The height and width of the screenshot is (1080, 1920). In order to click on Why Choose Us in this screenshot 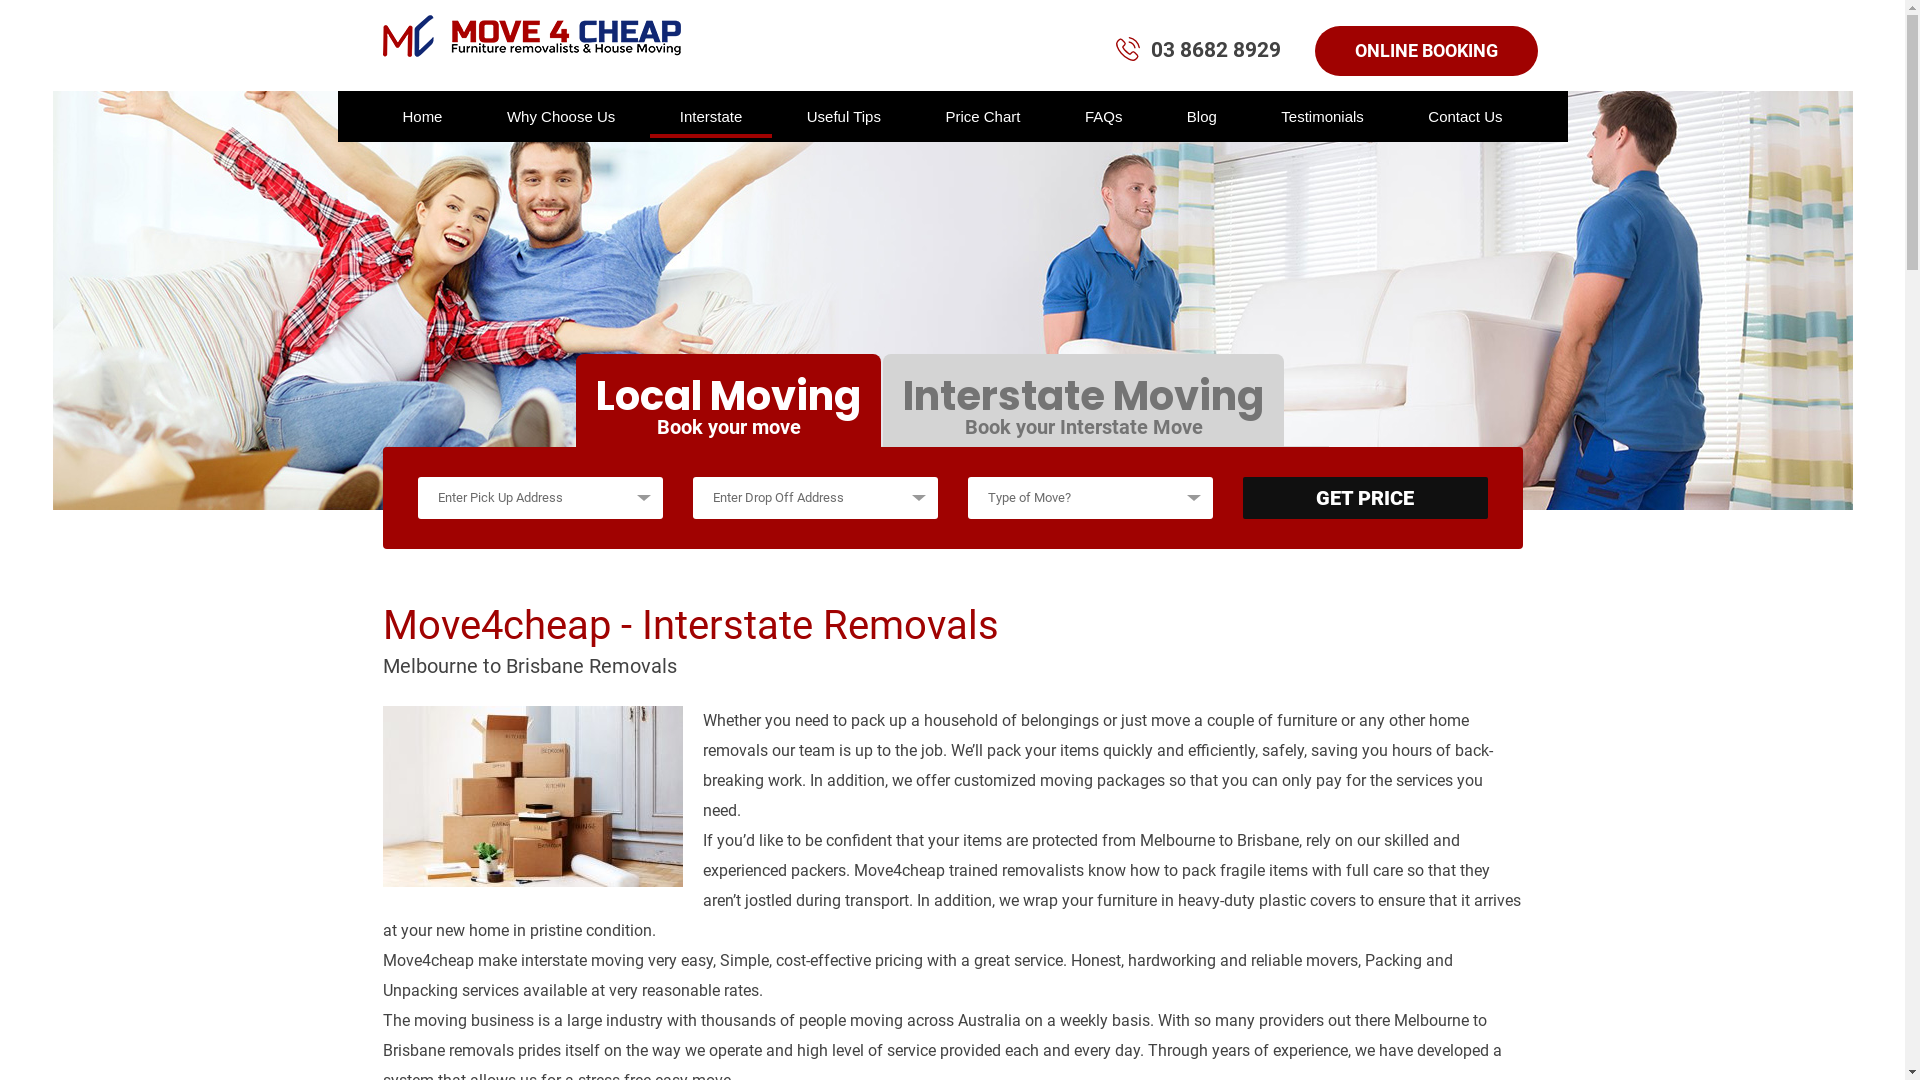, I will do `click(561, 116)`.